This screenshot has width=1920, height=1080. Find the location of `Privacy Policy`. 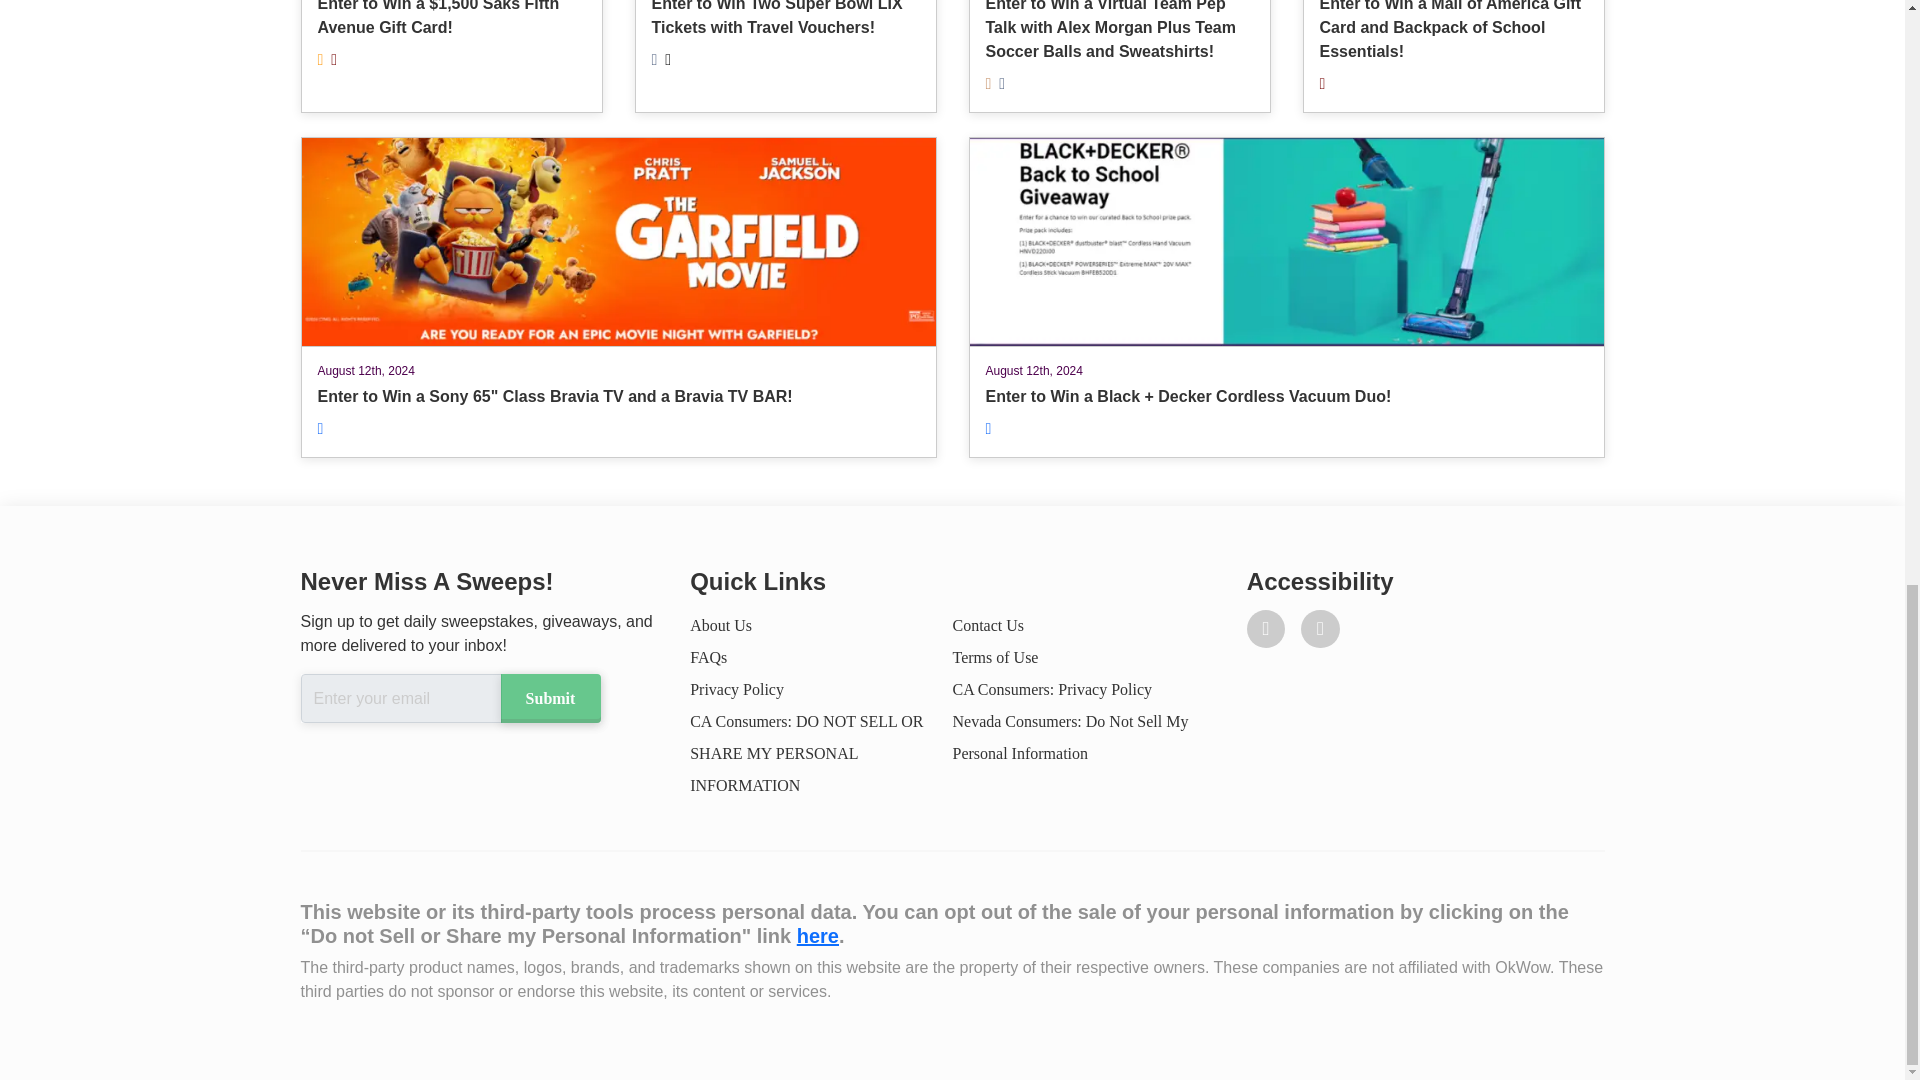

Privacy Policy is located at coordinates (736, 689).